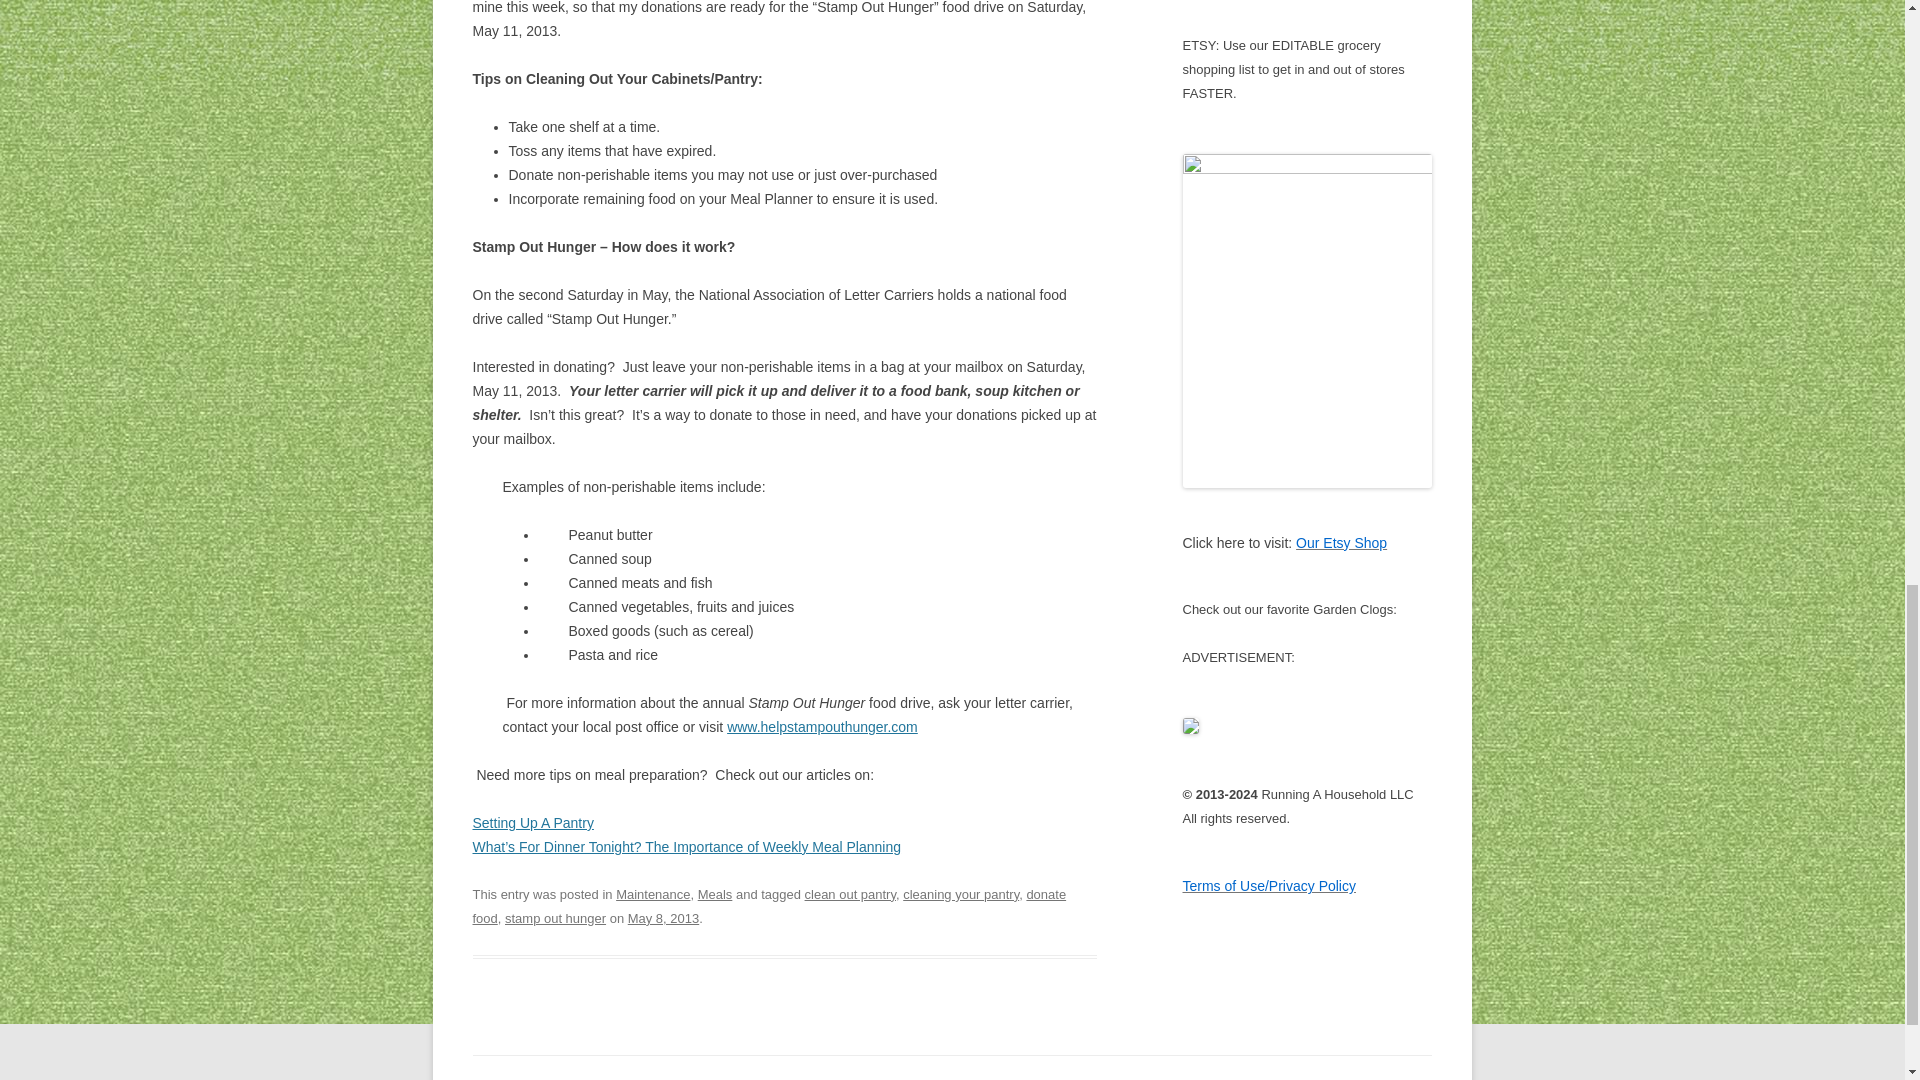 This screenshot has width=1920, height=1080. Describe the element at coordinates (850, 894) in the screenshot. I see `clean out pantry` at that location.